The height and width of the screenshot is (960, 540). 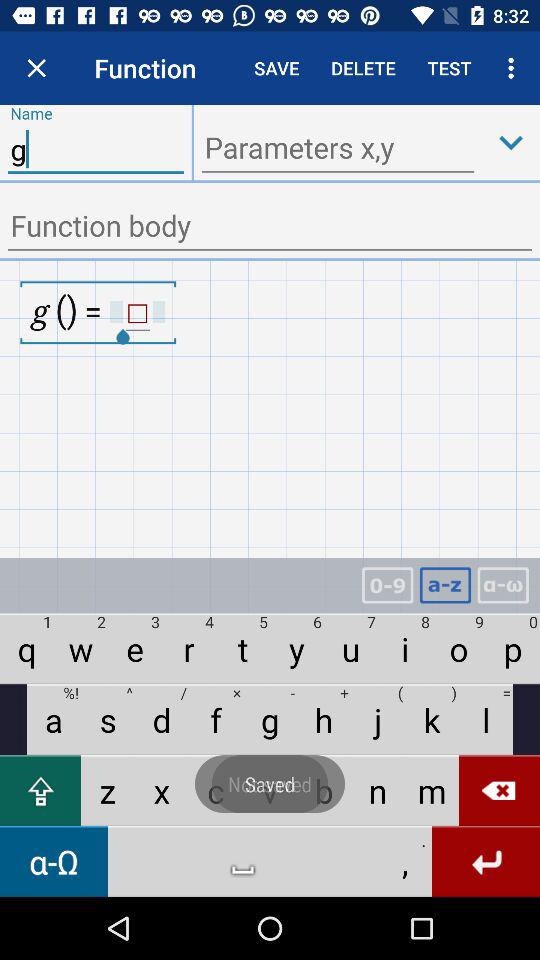 What do you see at coordinates (445, 585) in the screenshot?
I see `click on the alphabet tab right to the number tab above the keyboard` at bounding box center [445, 585].